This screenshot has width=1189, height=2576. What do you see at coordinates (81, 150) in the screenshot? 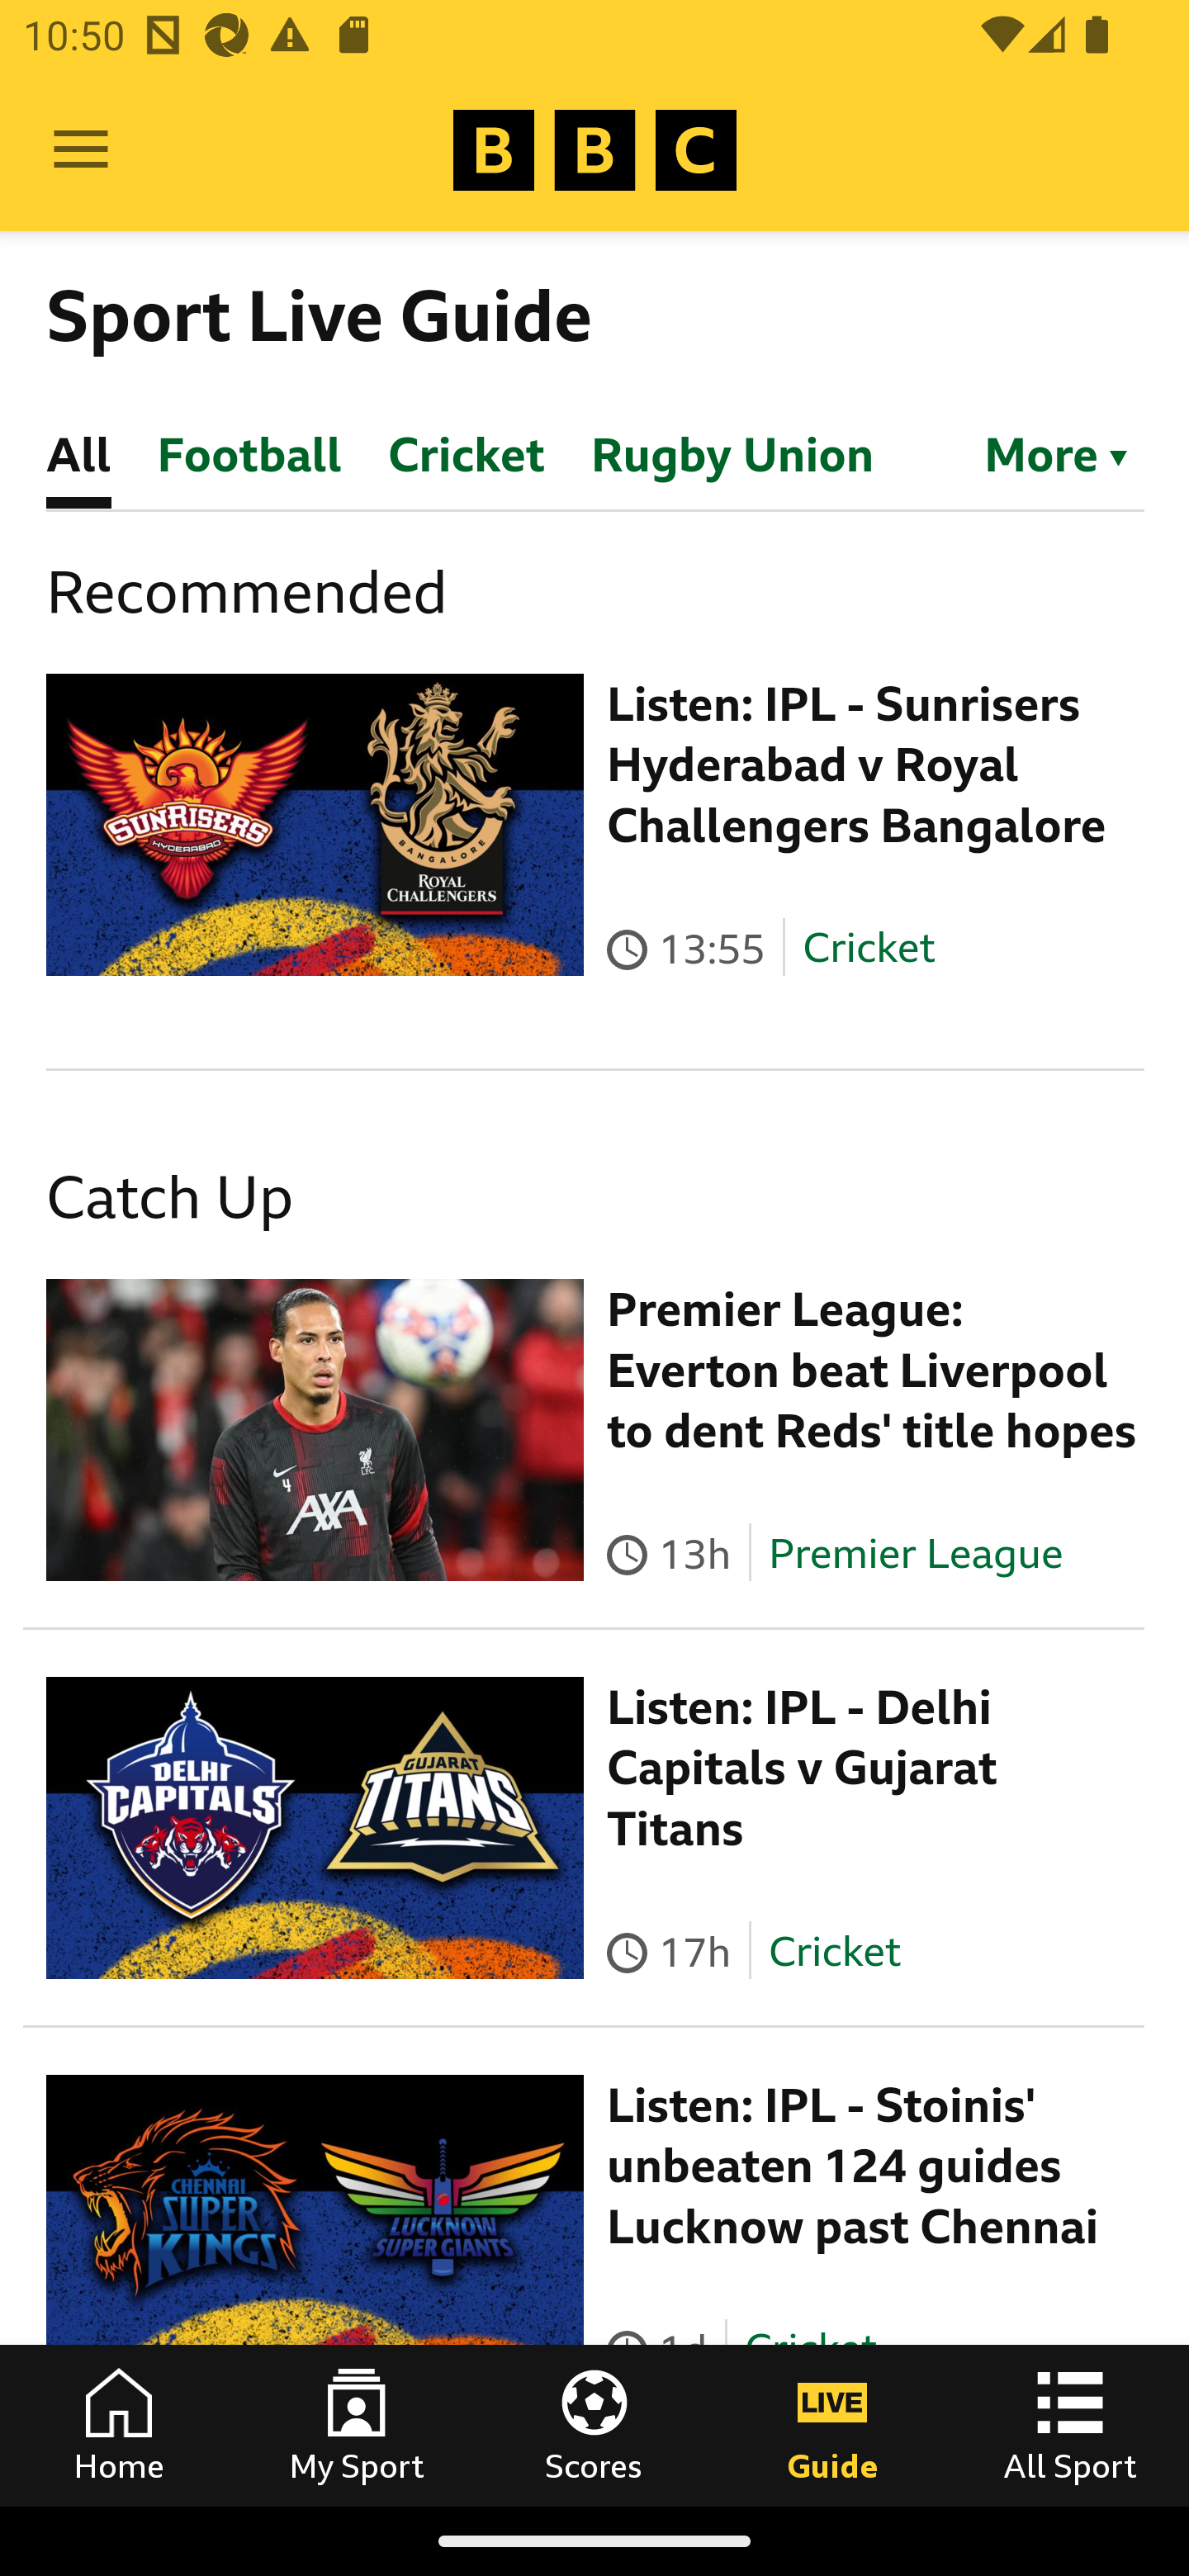
I see `Open Menu` at bounding box center [81, 150].